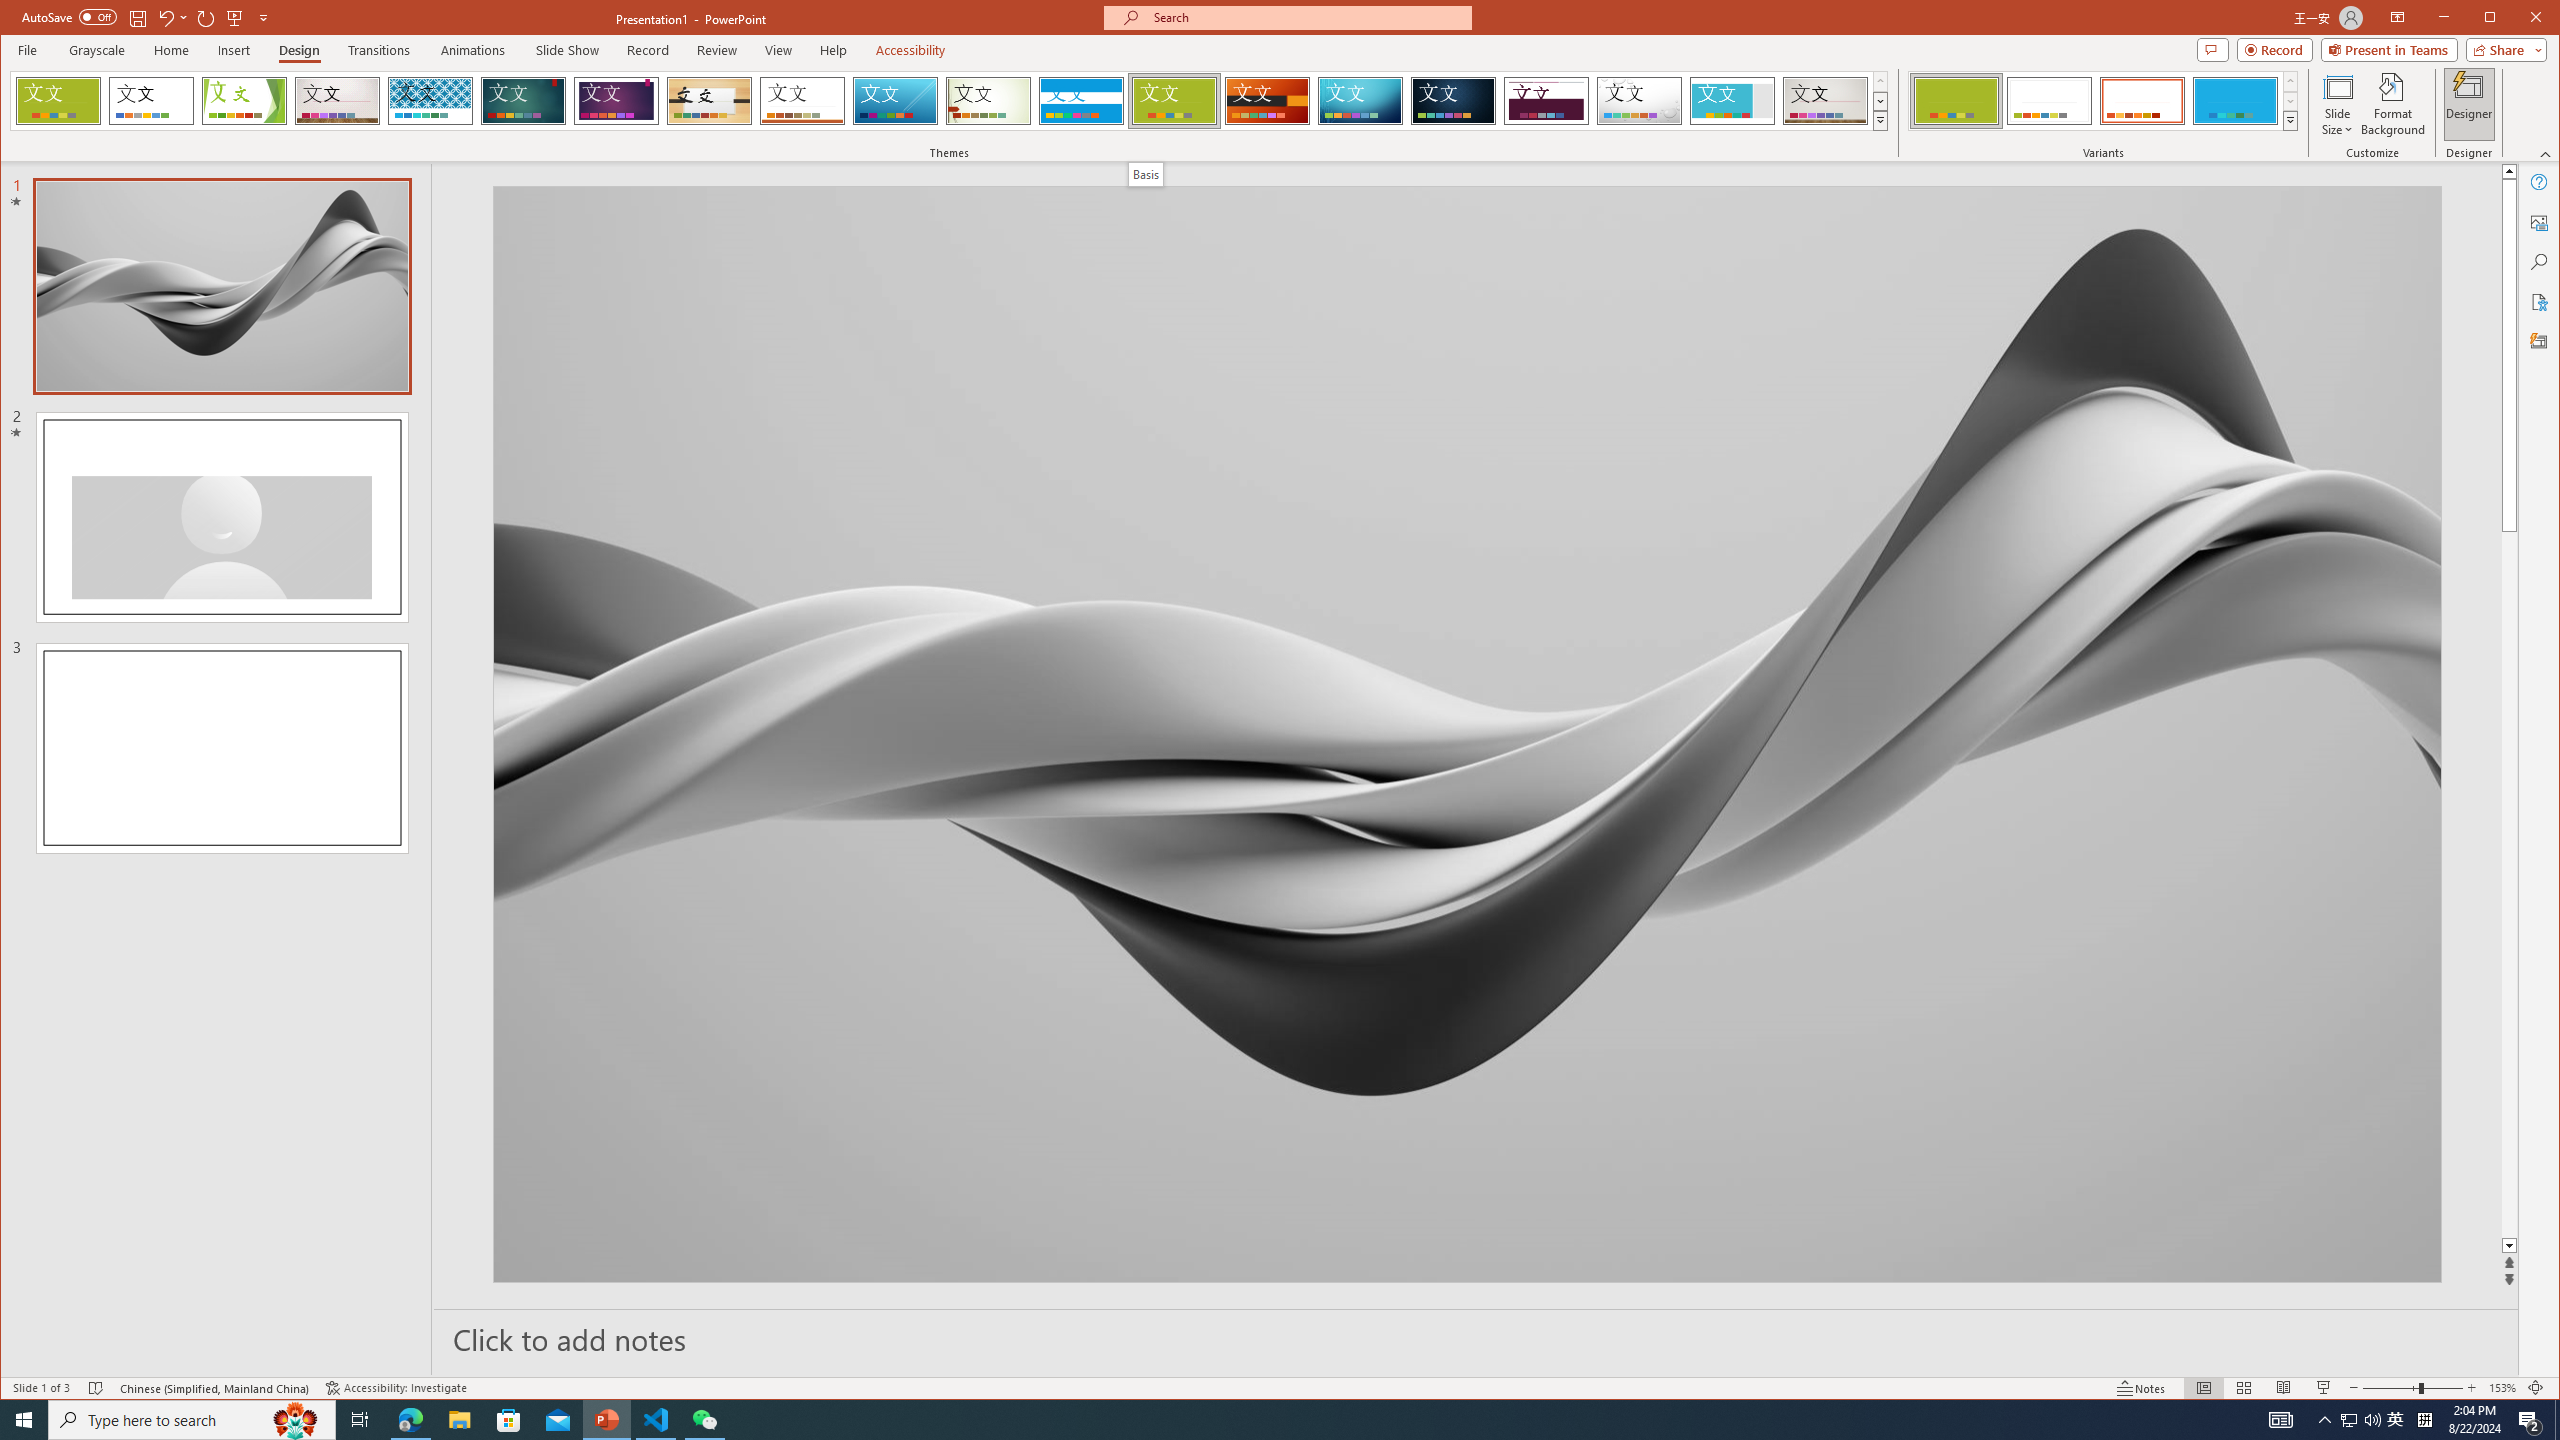  Describe the element at coordinates (1955, 101) in the screenshot. I see `Basis Variant 1` at that location.